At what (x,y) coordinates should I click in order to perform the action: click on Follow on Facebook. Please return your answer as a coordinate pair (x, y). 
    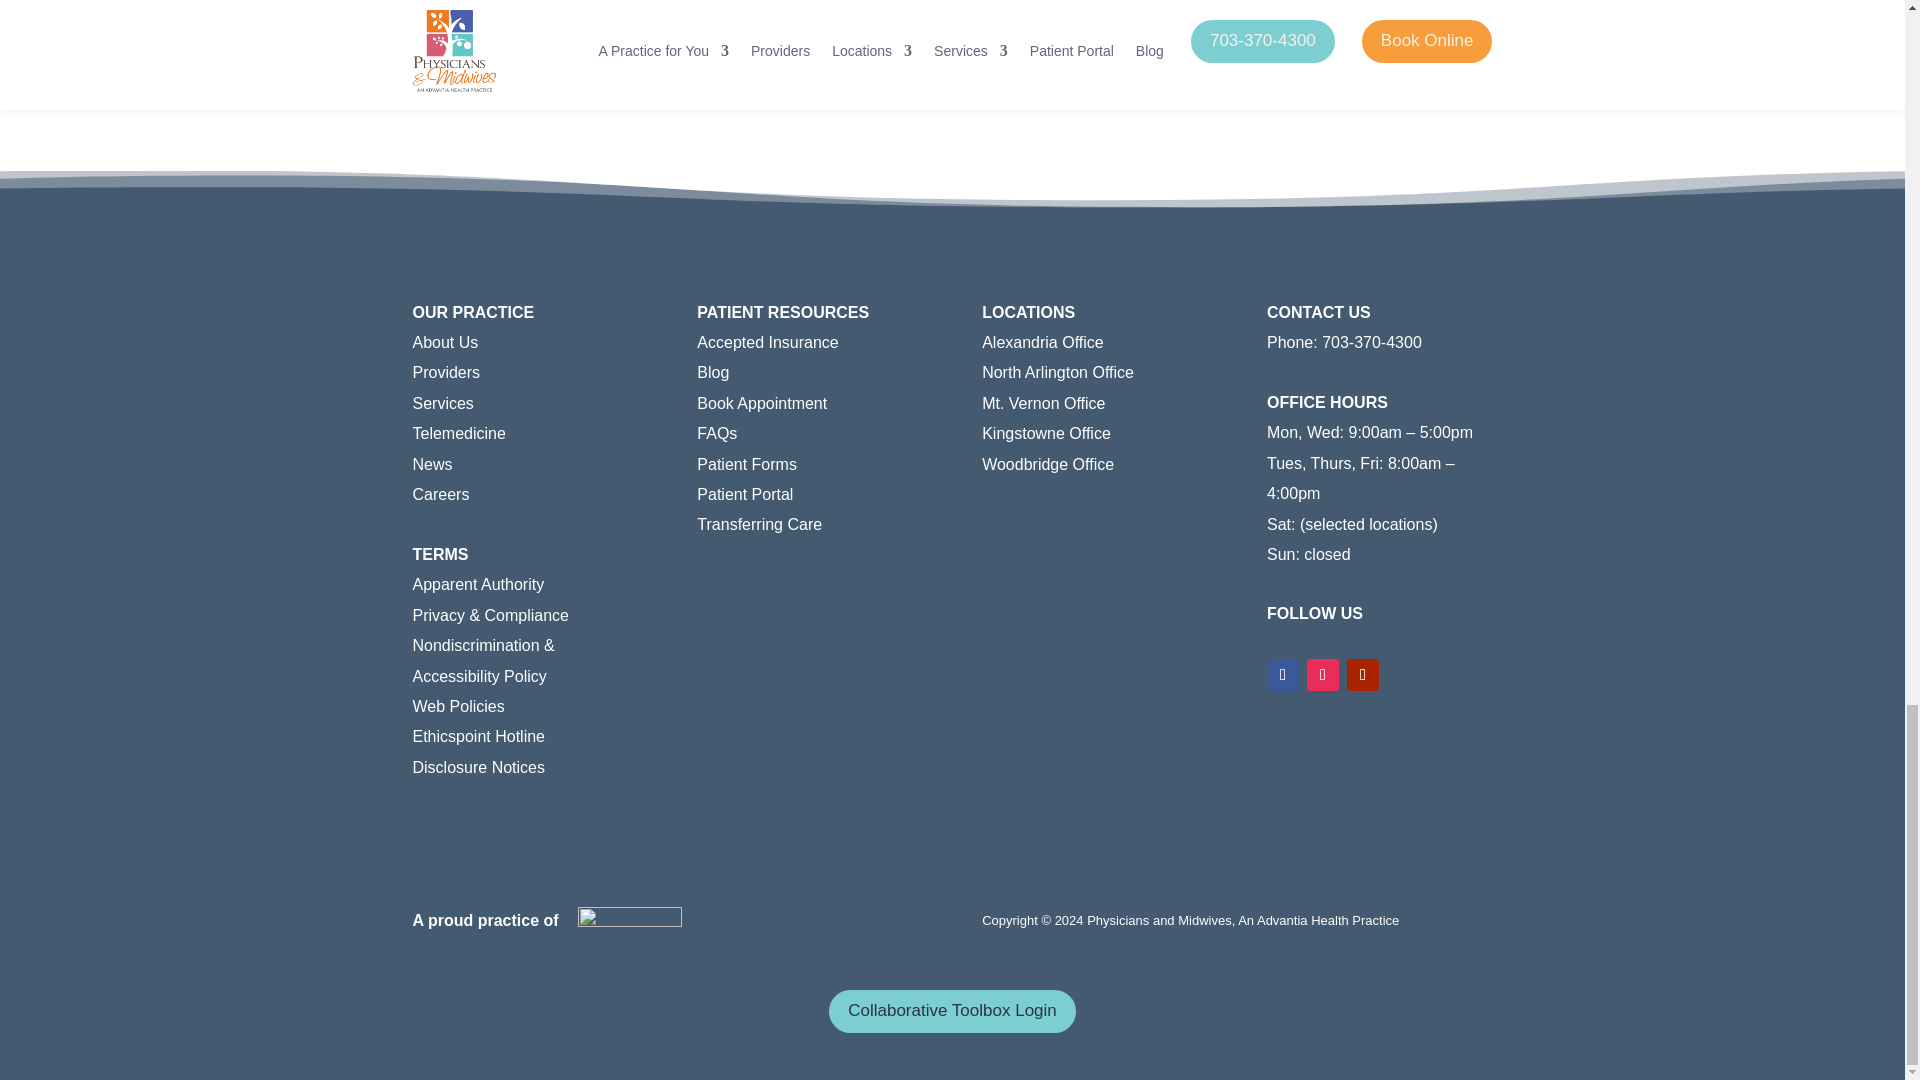
    Looking at the image, I should click on (1283, 674).